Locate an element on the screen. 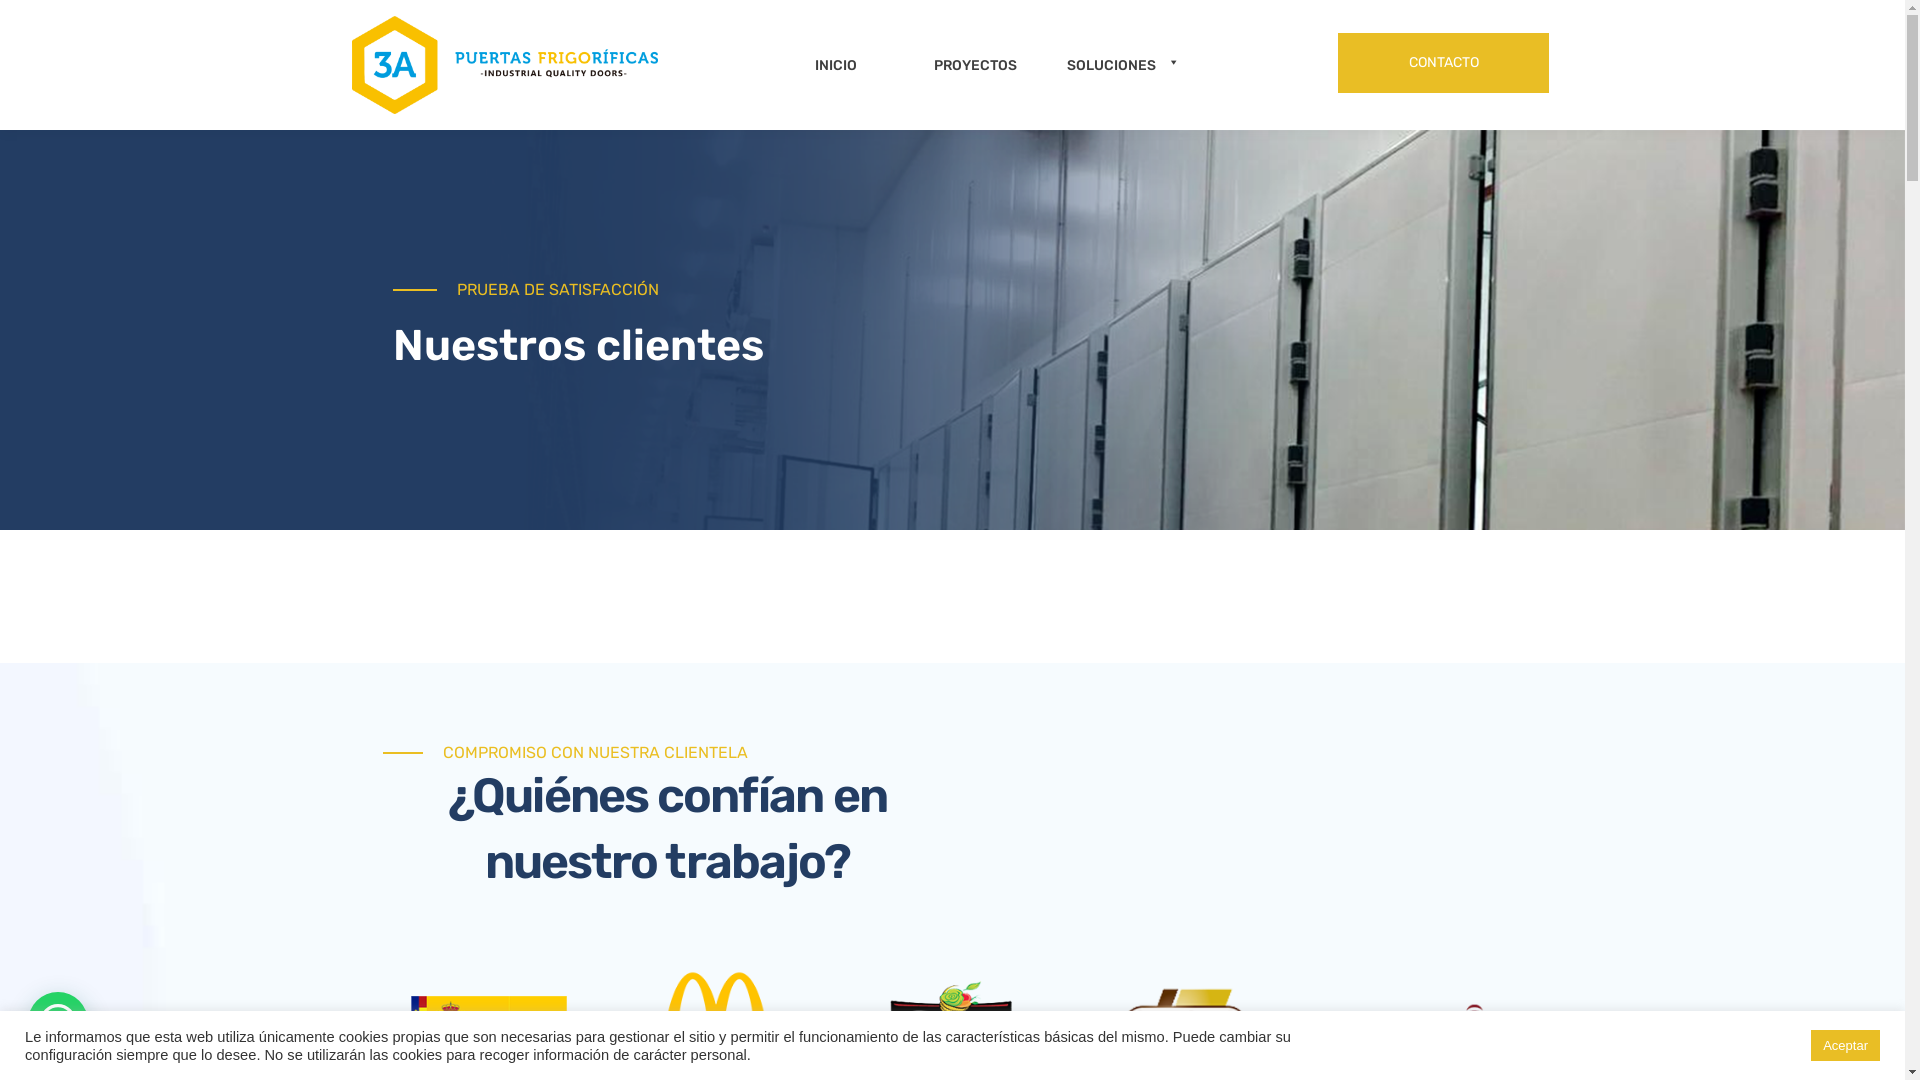 The width and height of the screenshot is (1920, 1080). Aceptar is located at coordinates (1846, 1046).